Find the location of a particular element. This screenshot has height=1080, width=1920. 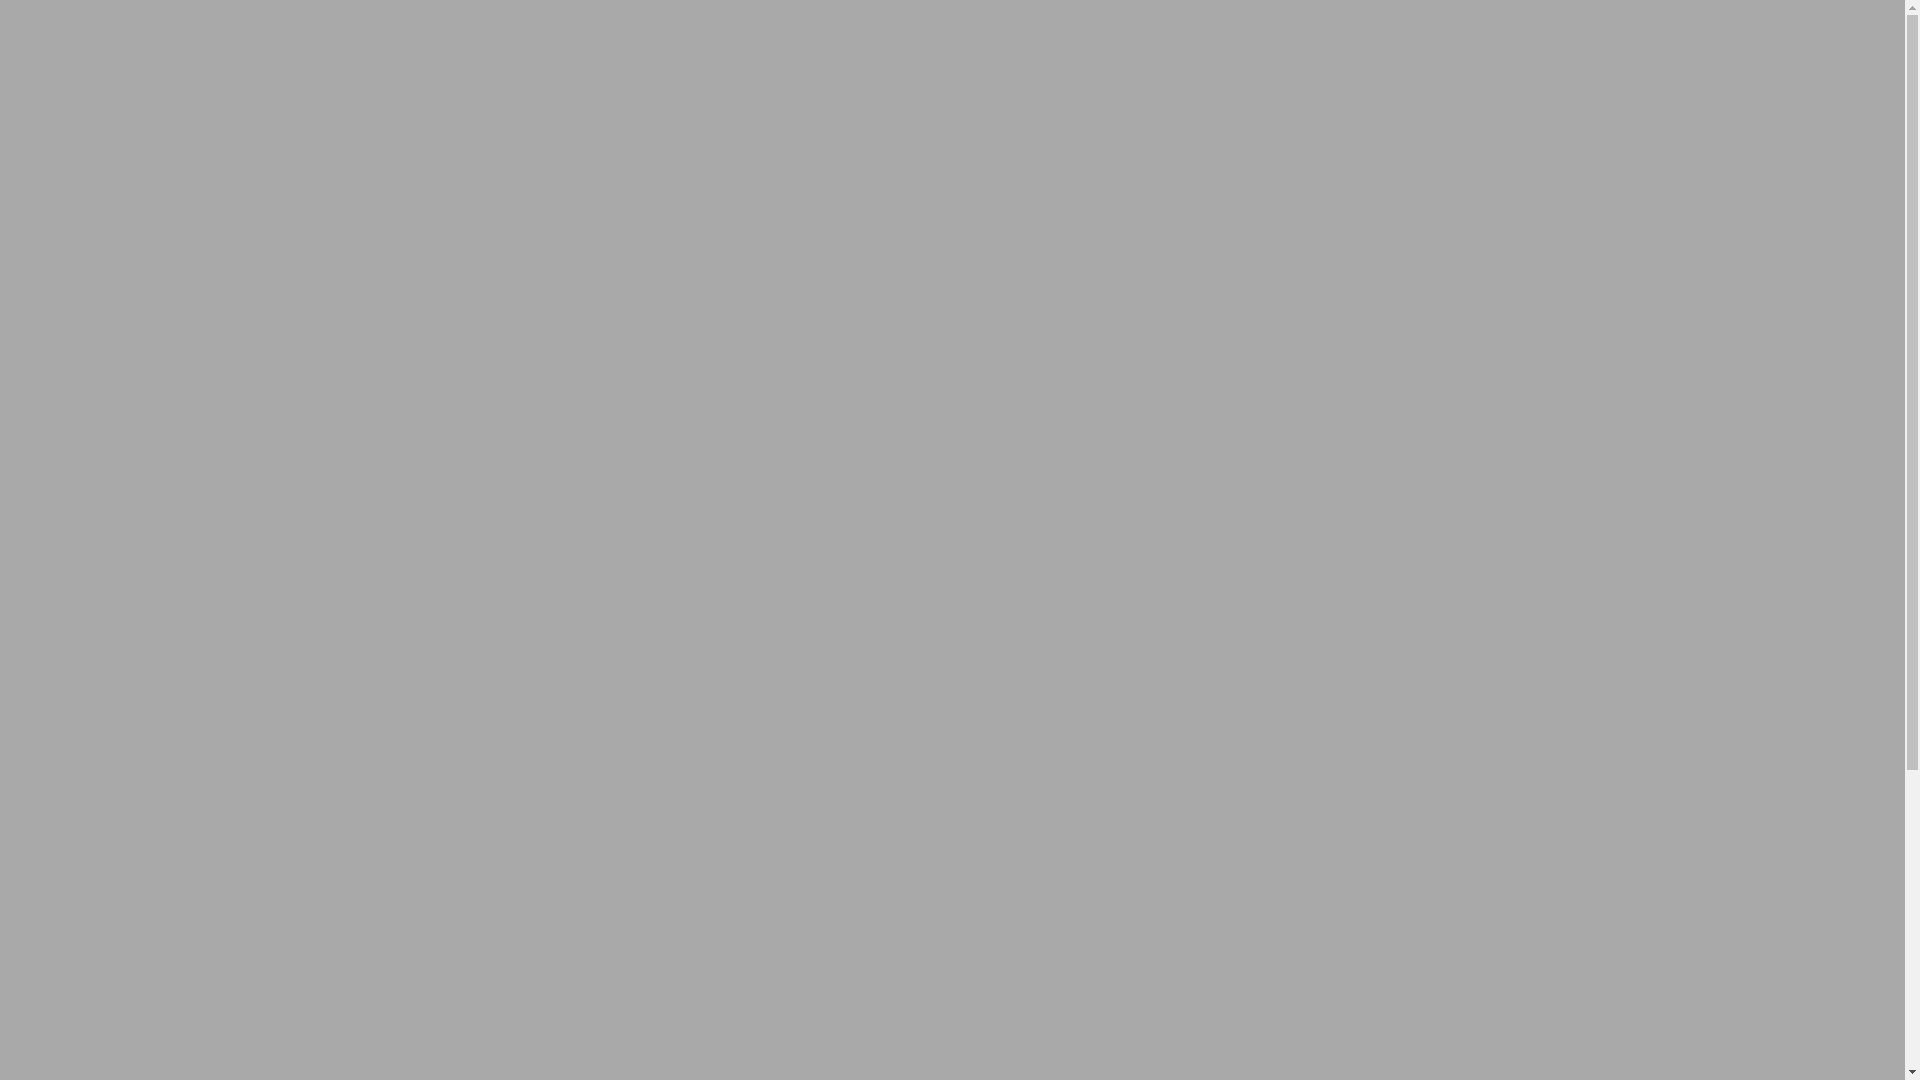

Dorf-Advent, 26./27.11.2022 is located at coordinates (174, 928).